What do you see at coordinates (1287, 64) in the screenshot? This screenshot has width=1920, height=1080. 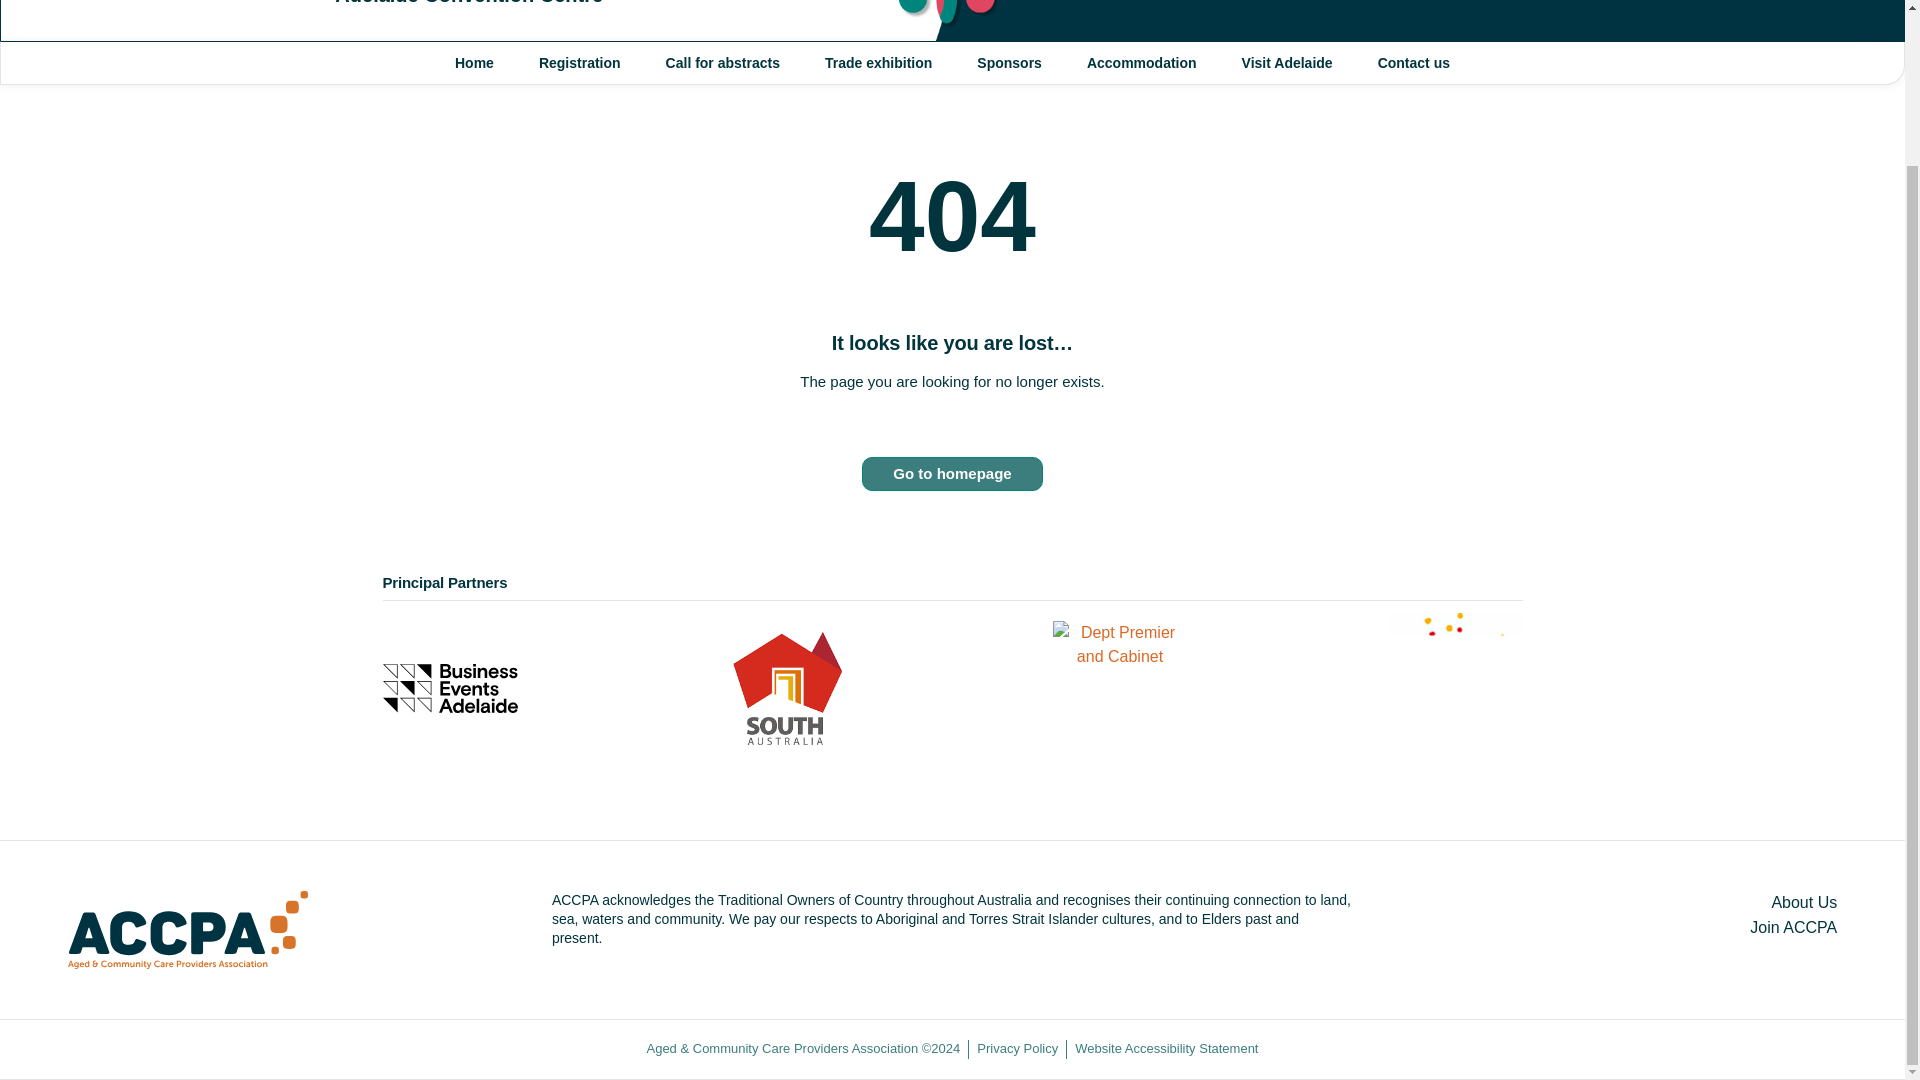 I see `Visit Adelaide` at bounding box center [1287, 64].